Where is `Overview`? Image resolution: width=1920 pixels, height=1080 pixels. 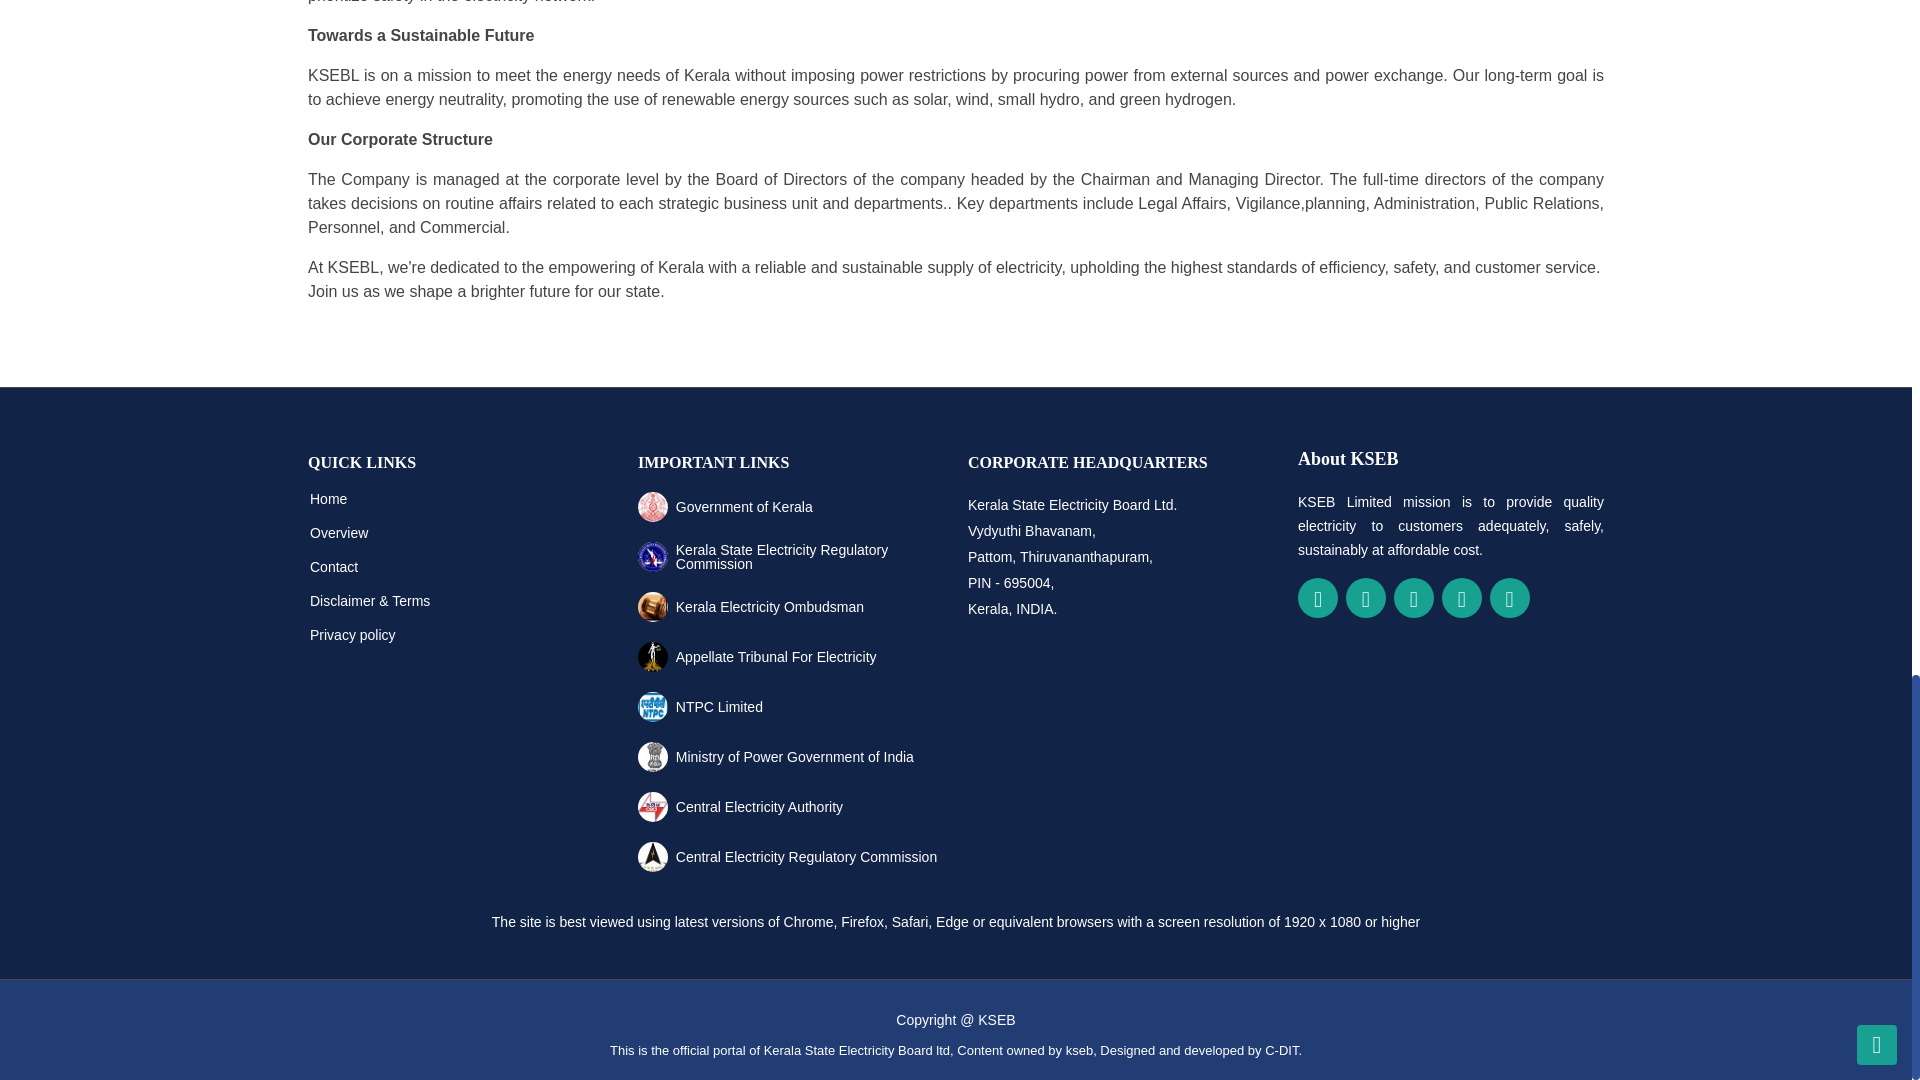 Overview is located at coordinates (338, 532).